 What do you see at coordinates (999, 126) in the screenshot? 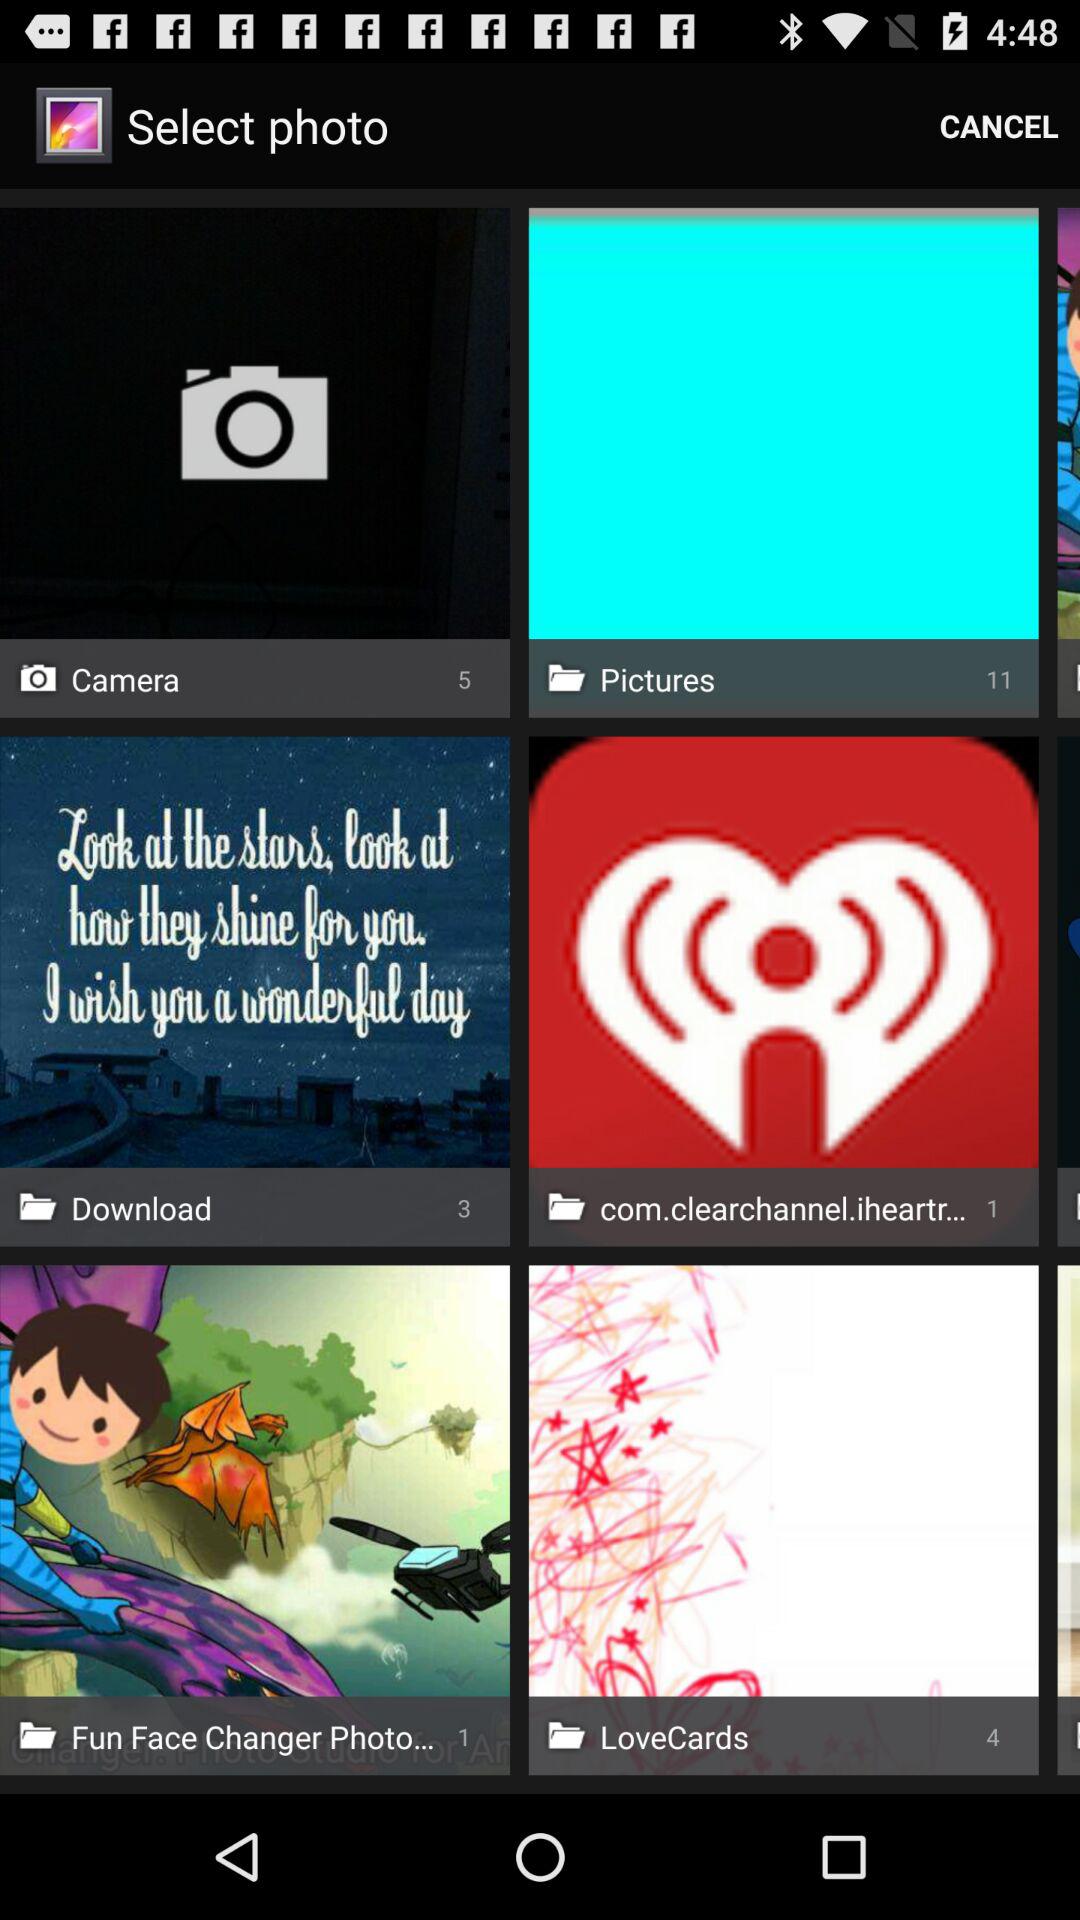
I see `turn on item next to the select photo icon` at bounding box center [999, 126].